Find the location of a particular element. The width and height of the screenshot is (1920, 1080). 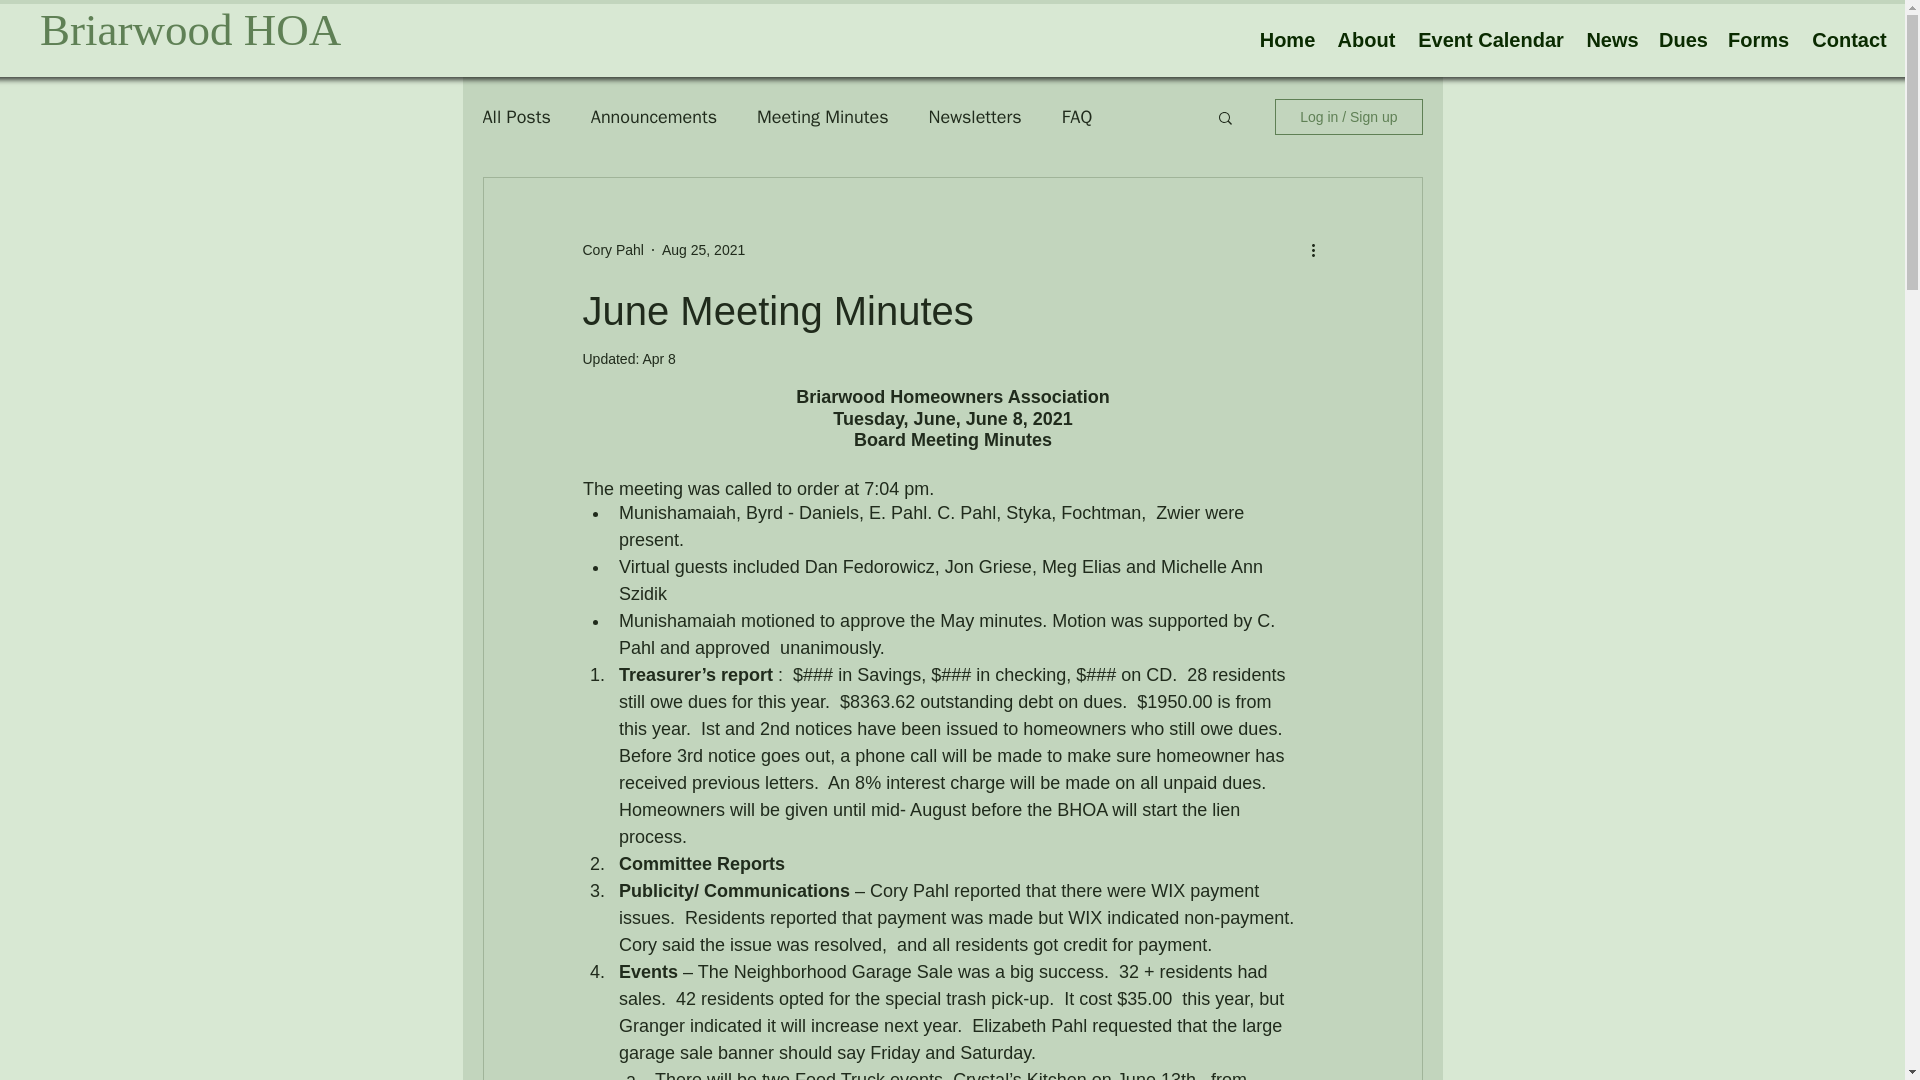

All Posts is located at coordinates (515, 116).